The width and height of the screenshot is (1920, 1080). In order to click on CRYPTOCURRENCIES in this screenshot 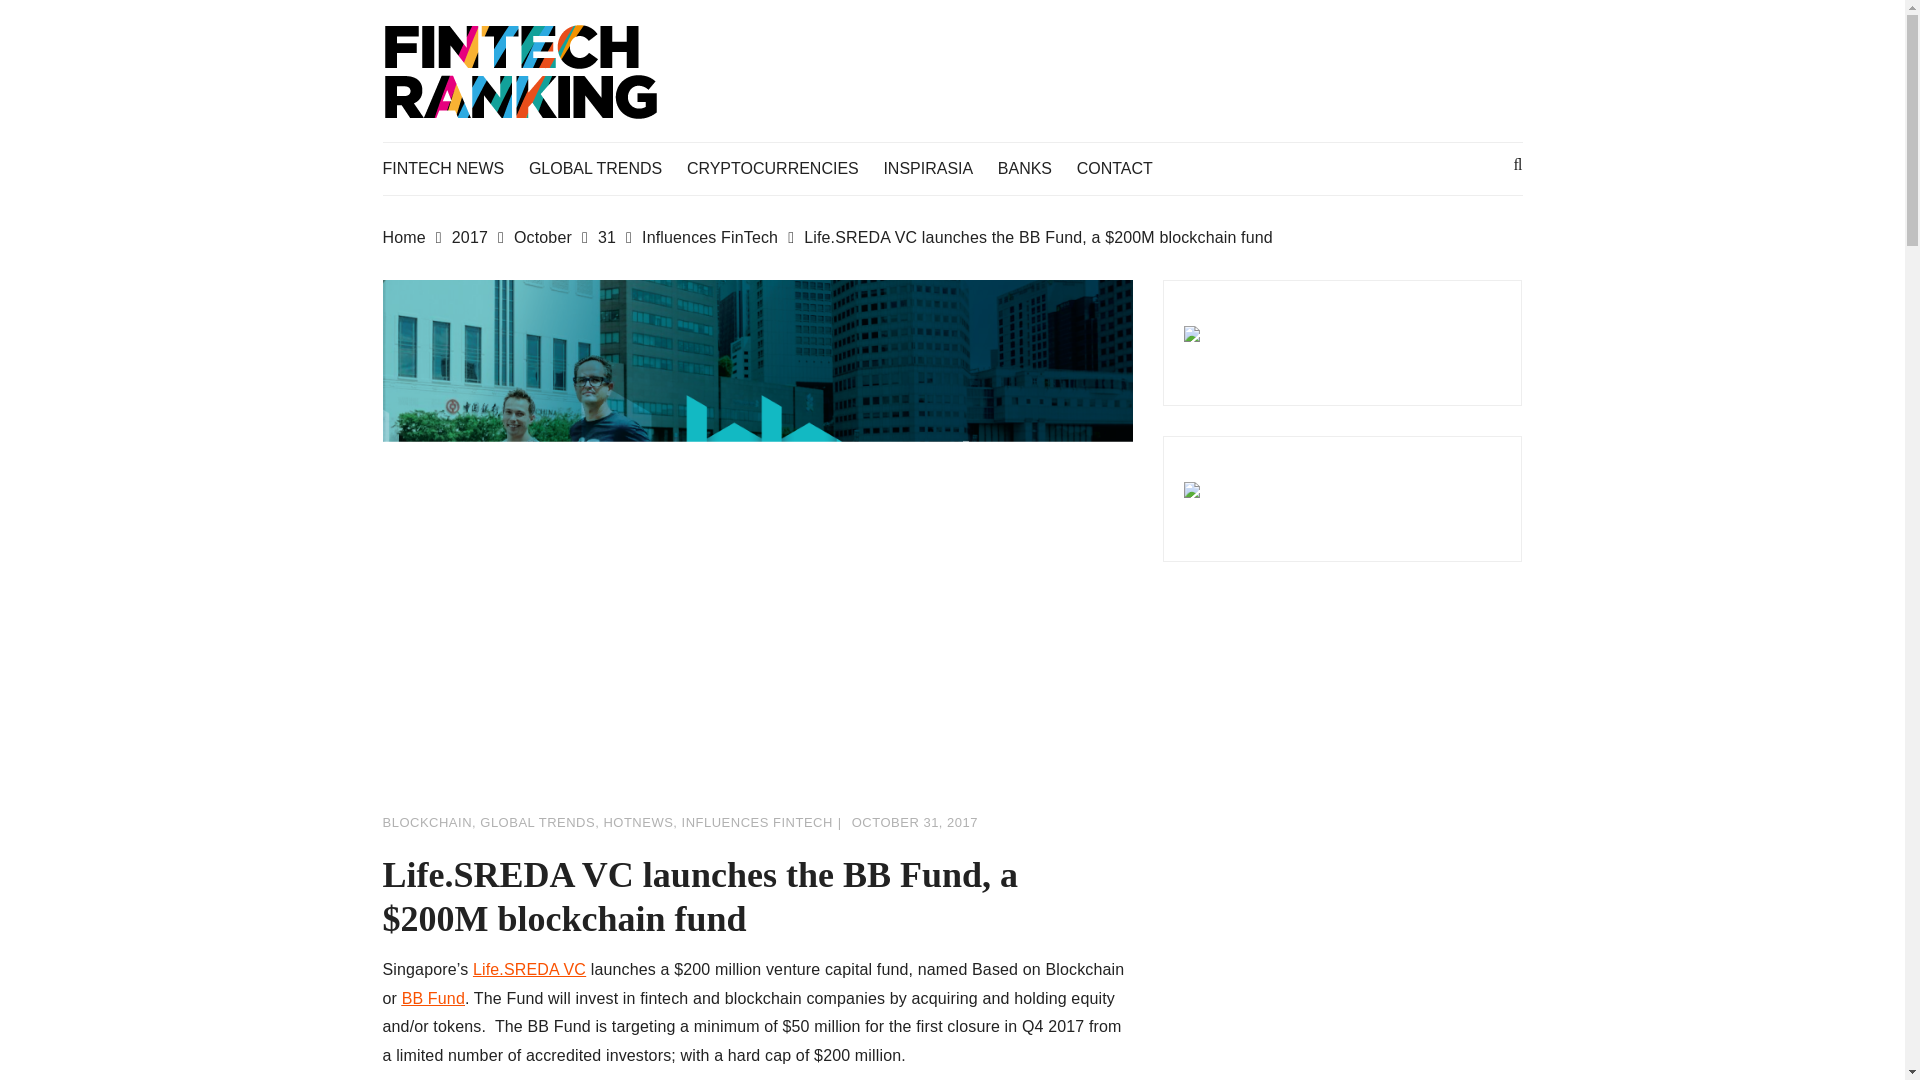, I will do `click(783, 168)`.